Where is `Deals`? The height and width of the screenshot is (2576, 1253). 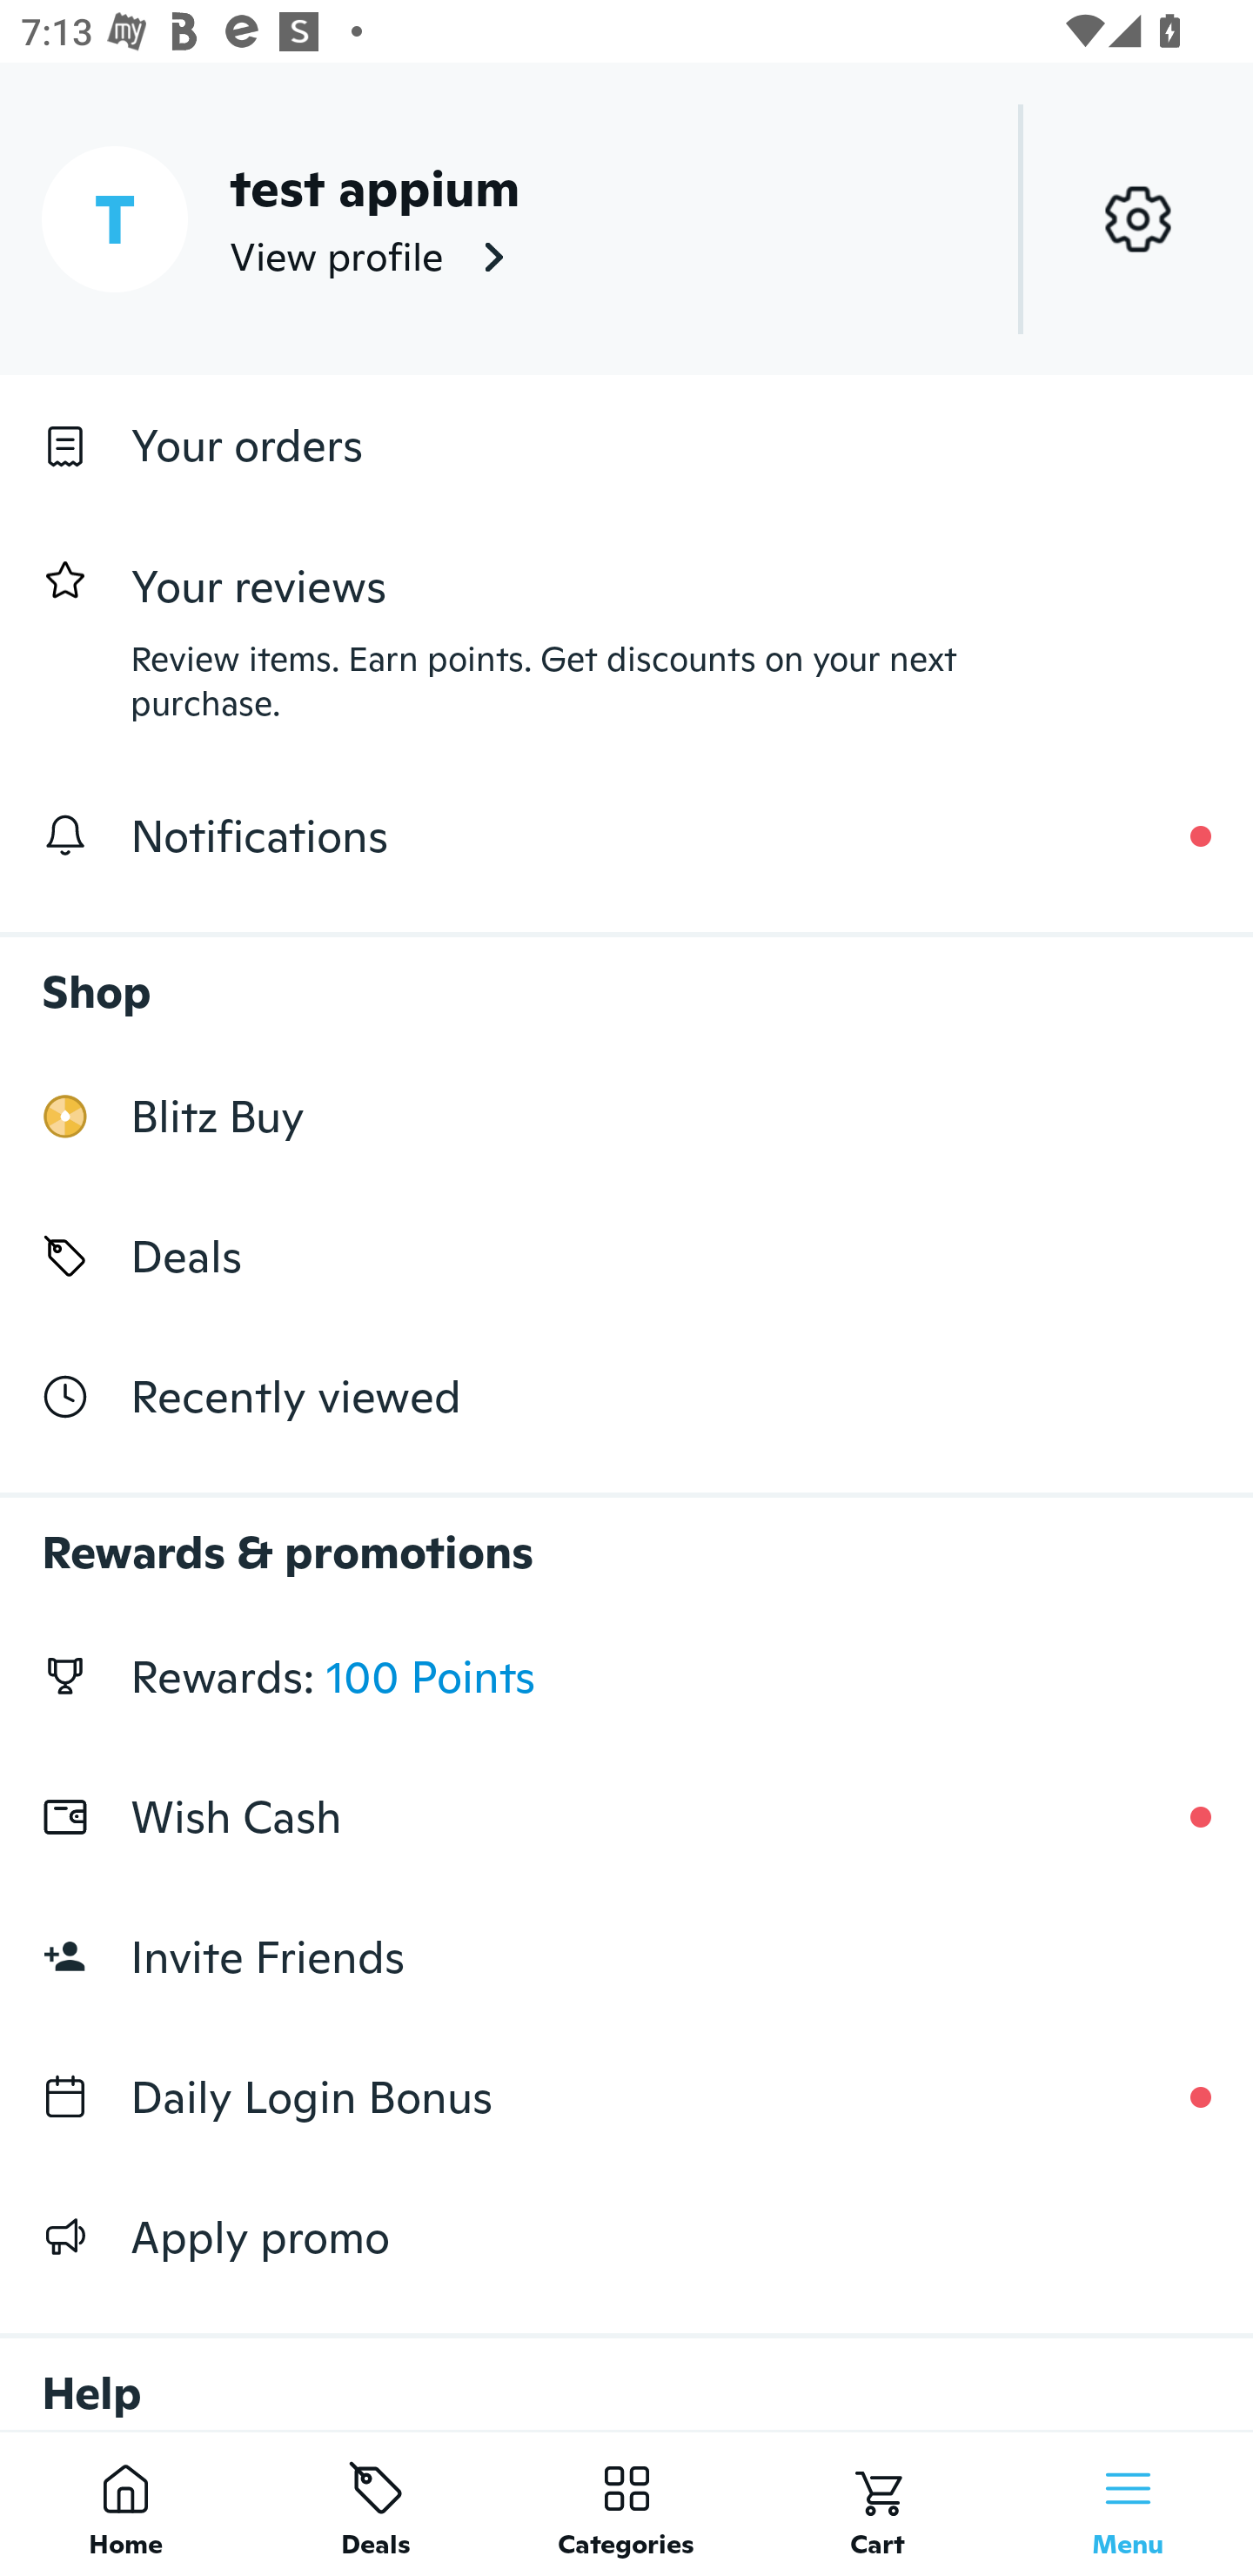 Deals is located at coordinates (626, 1255).